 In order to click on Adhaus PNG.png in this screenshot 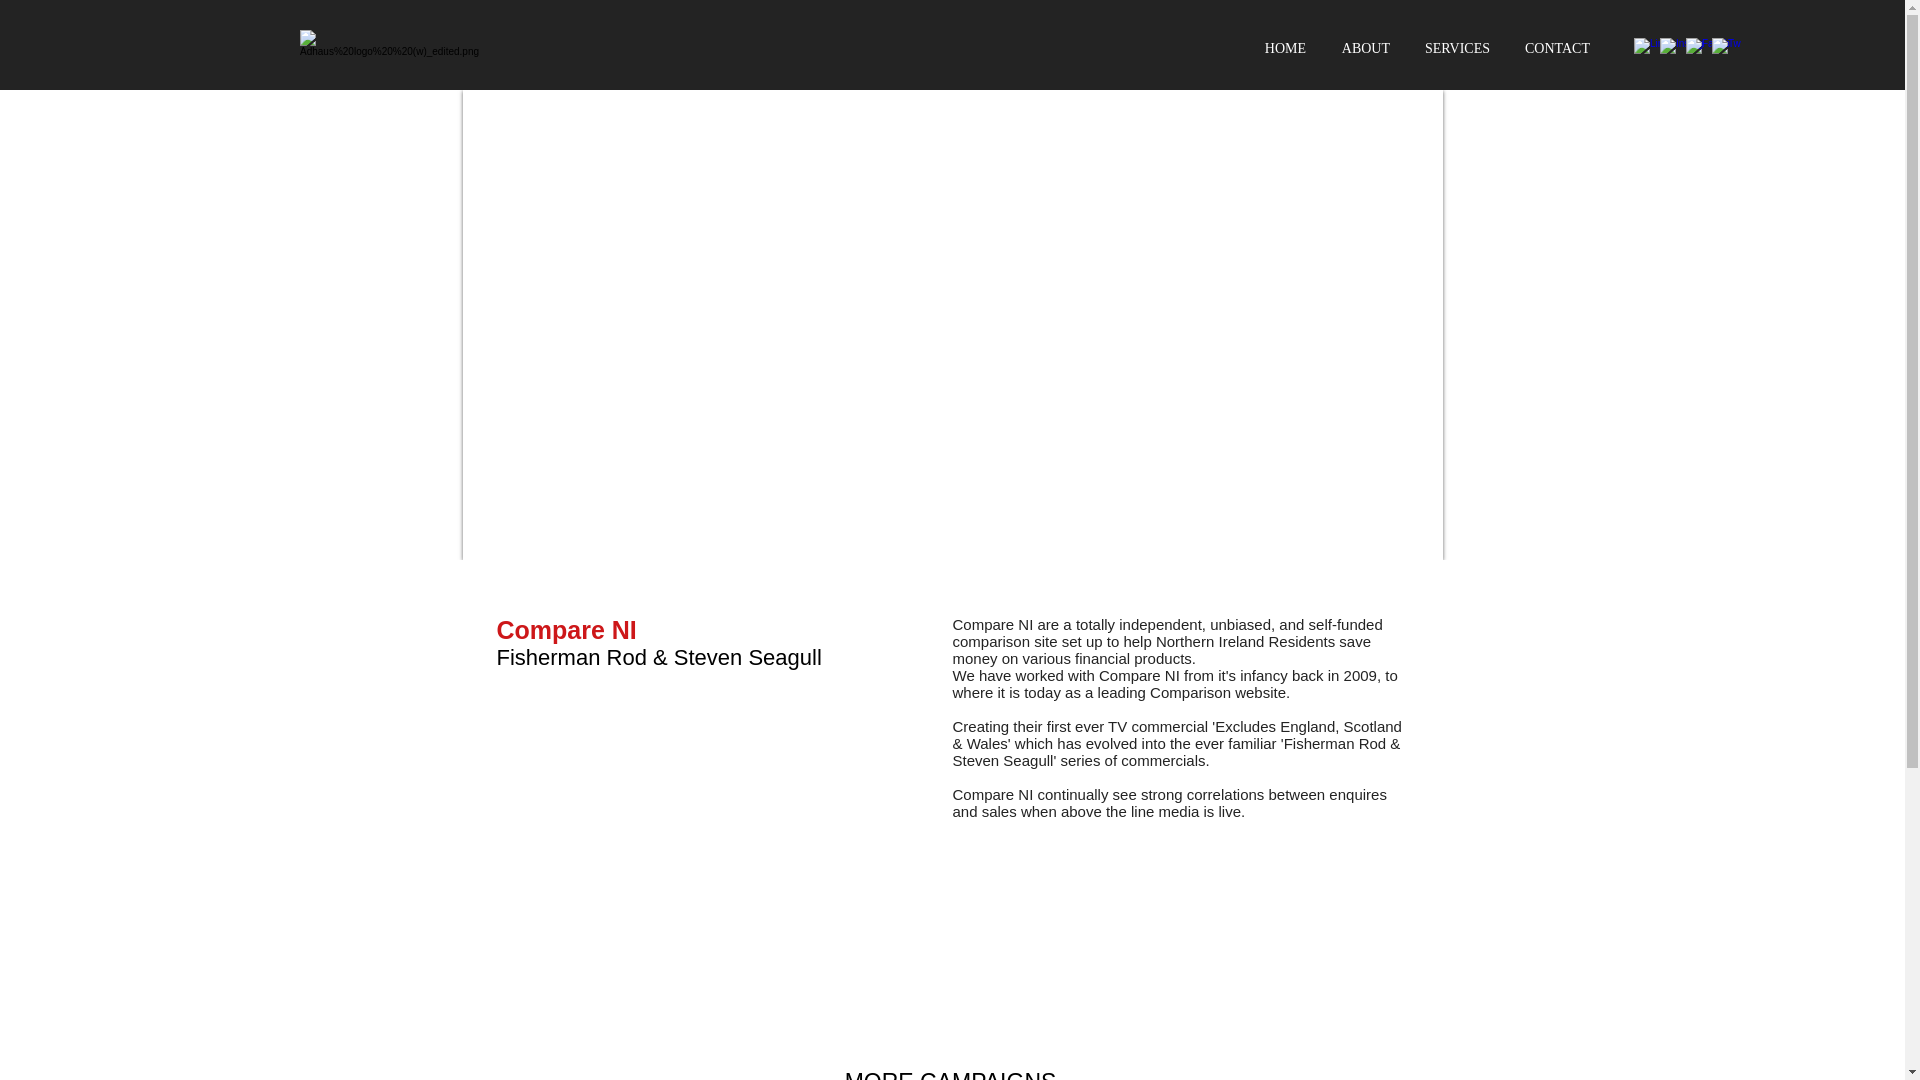, I will do `click(388, 46)`.